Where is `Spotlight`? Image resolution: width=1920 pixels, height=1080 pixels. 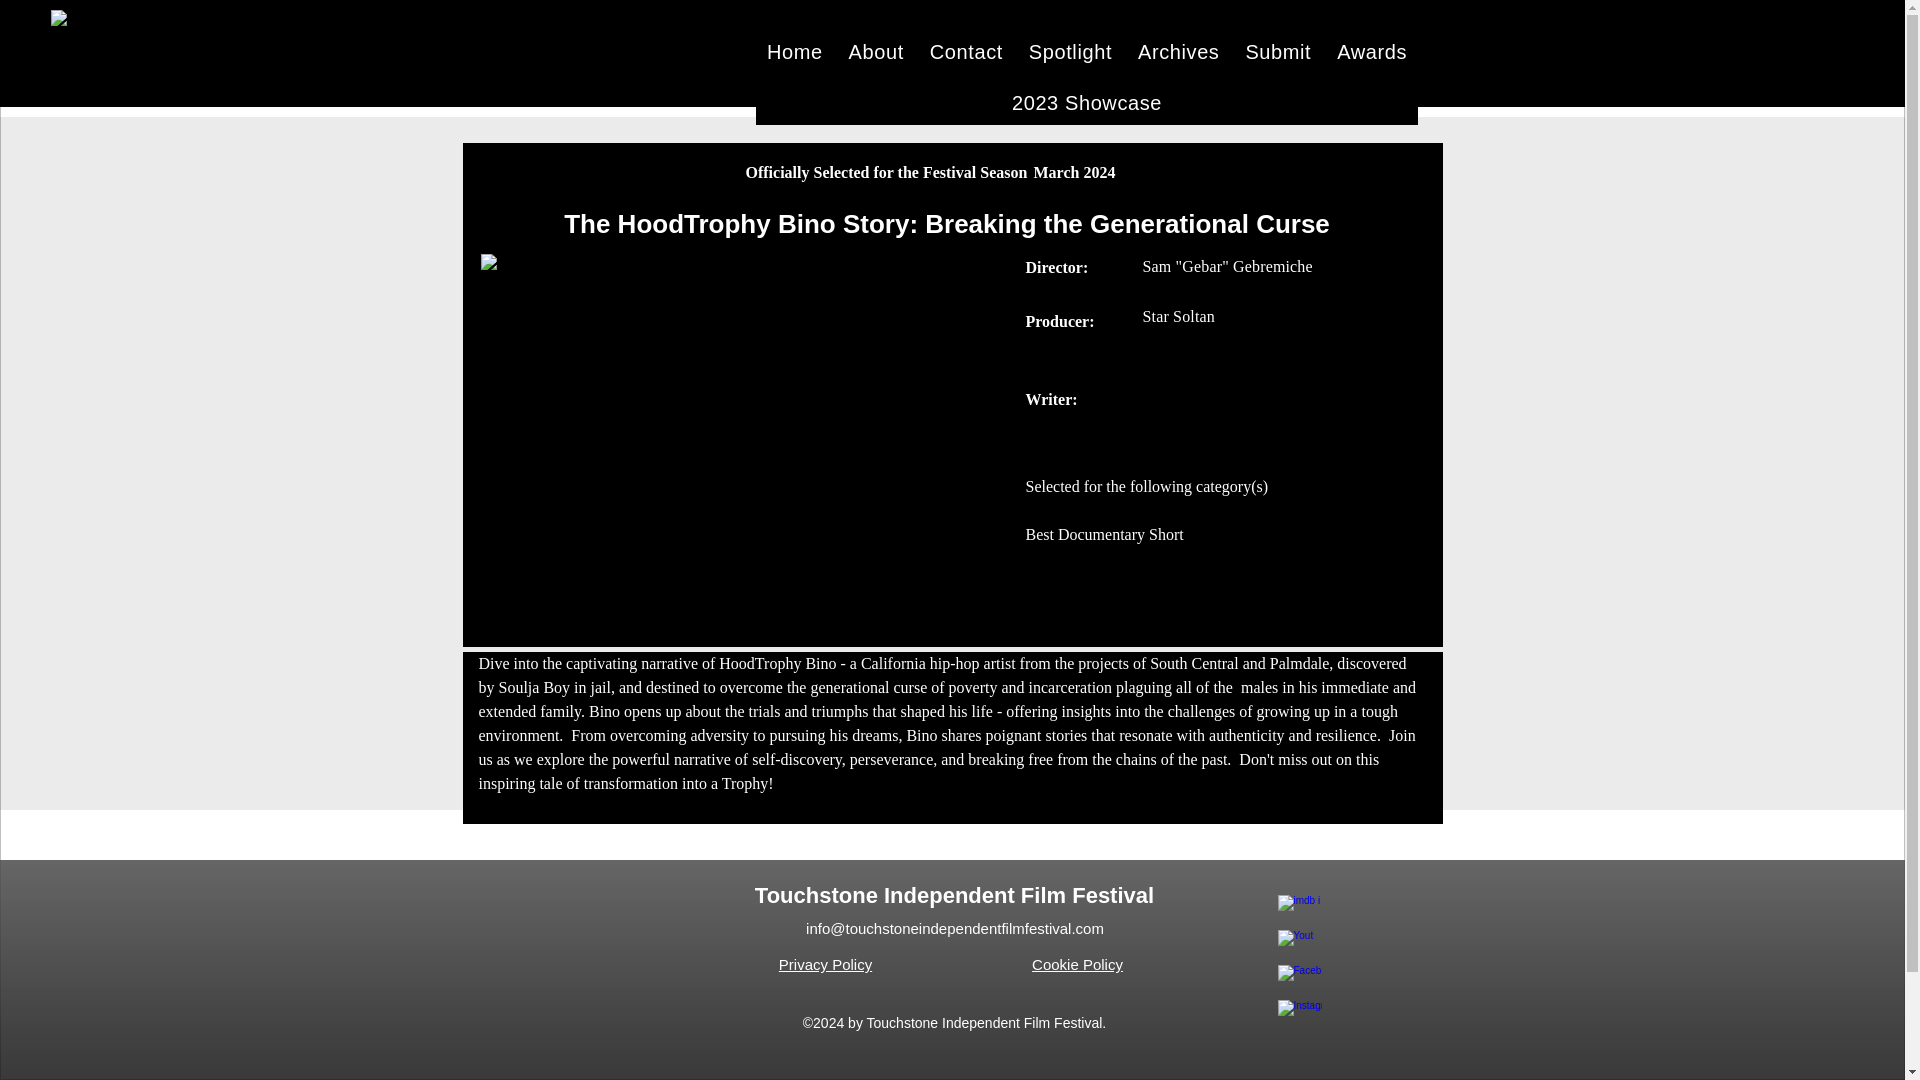
Spotlight is located at coordinates (1070, 52).